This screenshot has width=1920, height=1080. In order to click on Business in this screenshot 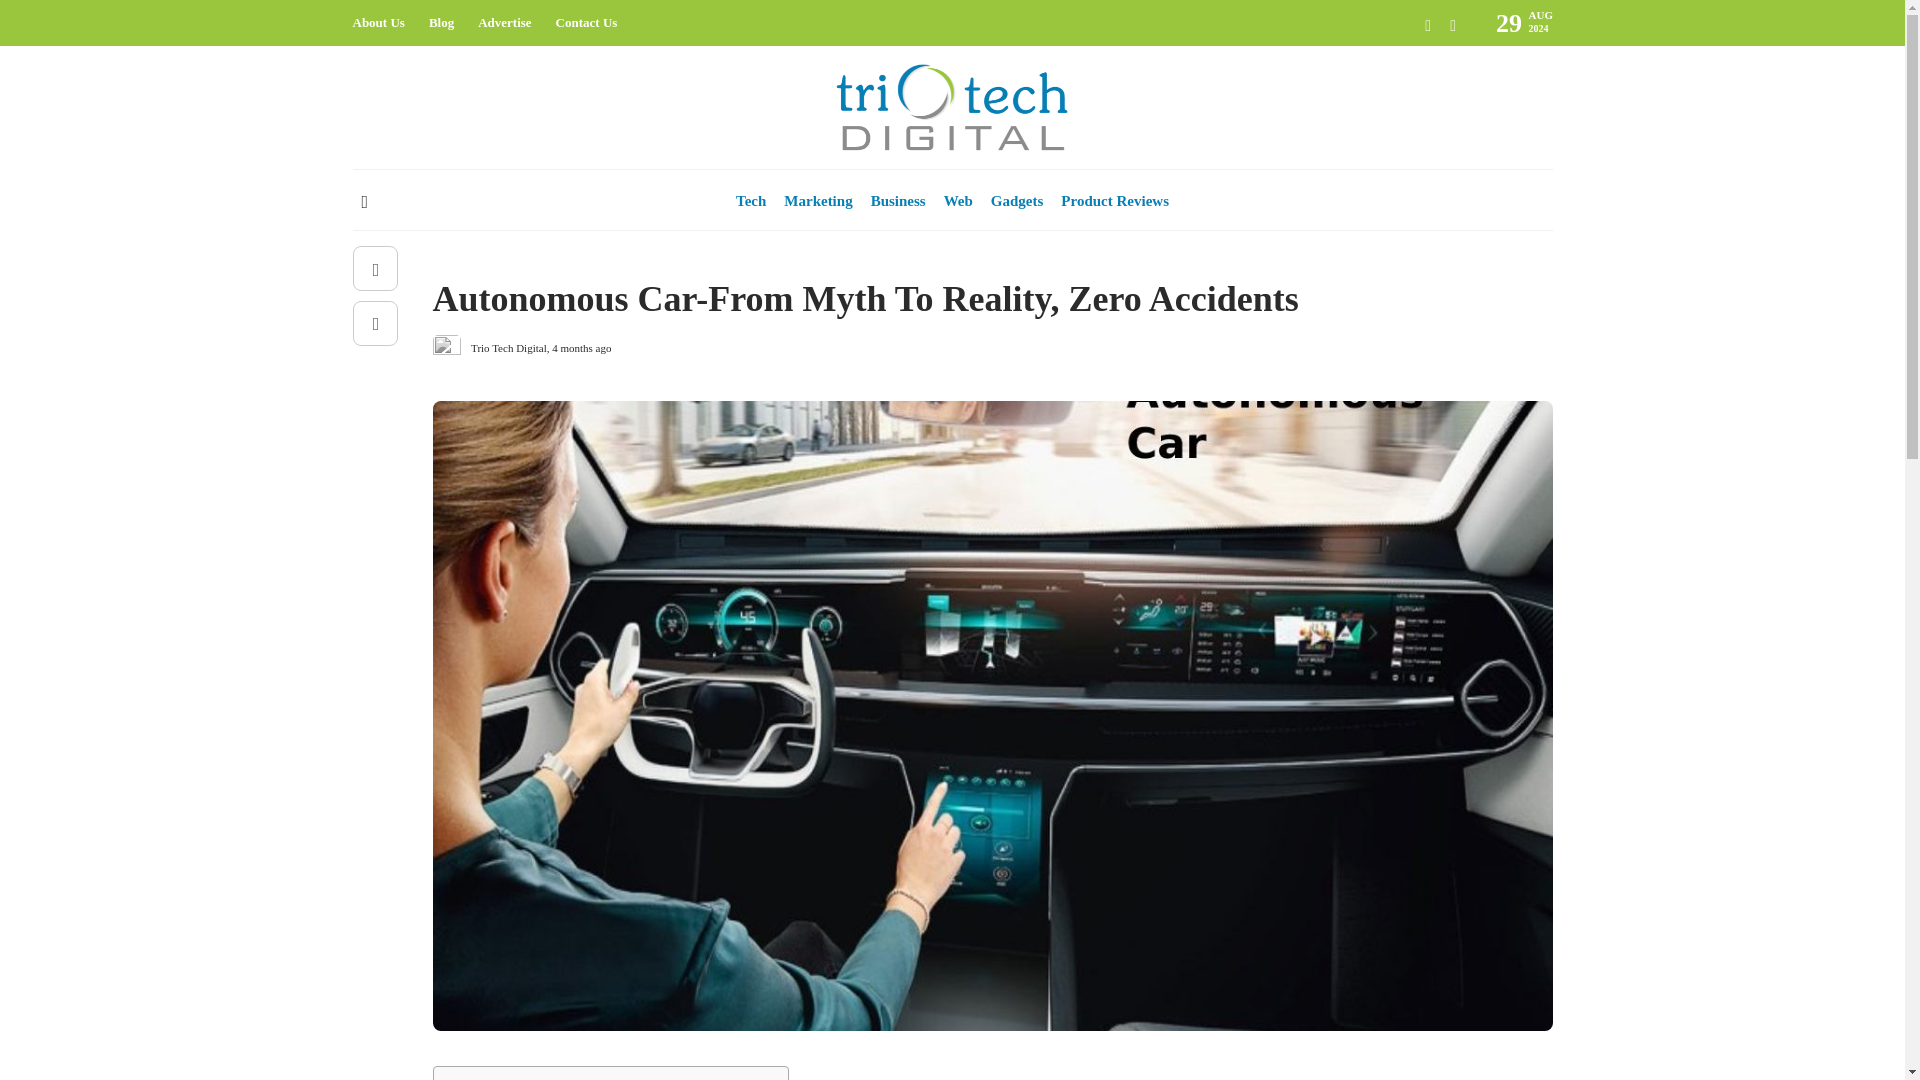, I will do `click(898, 200)`.